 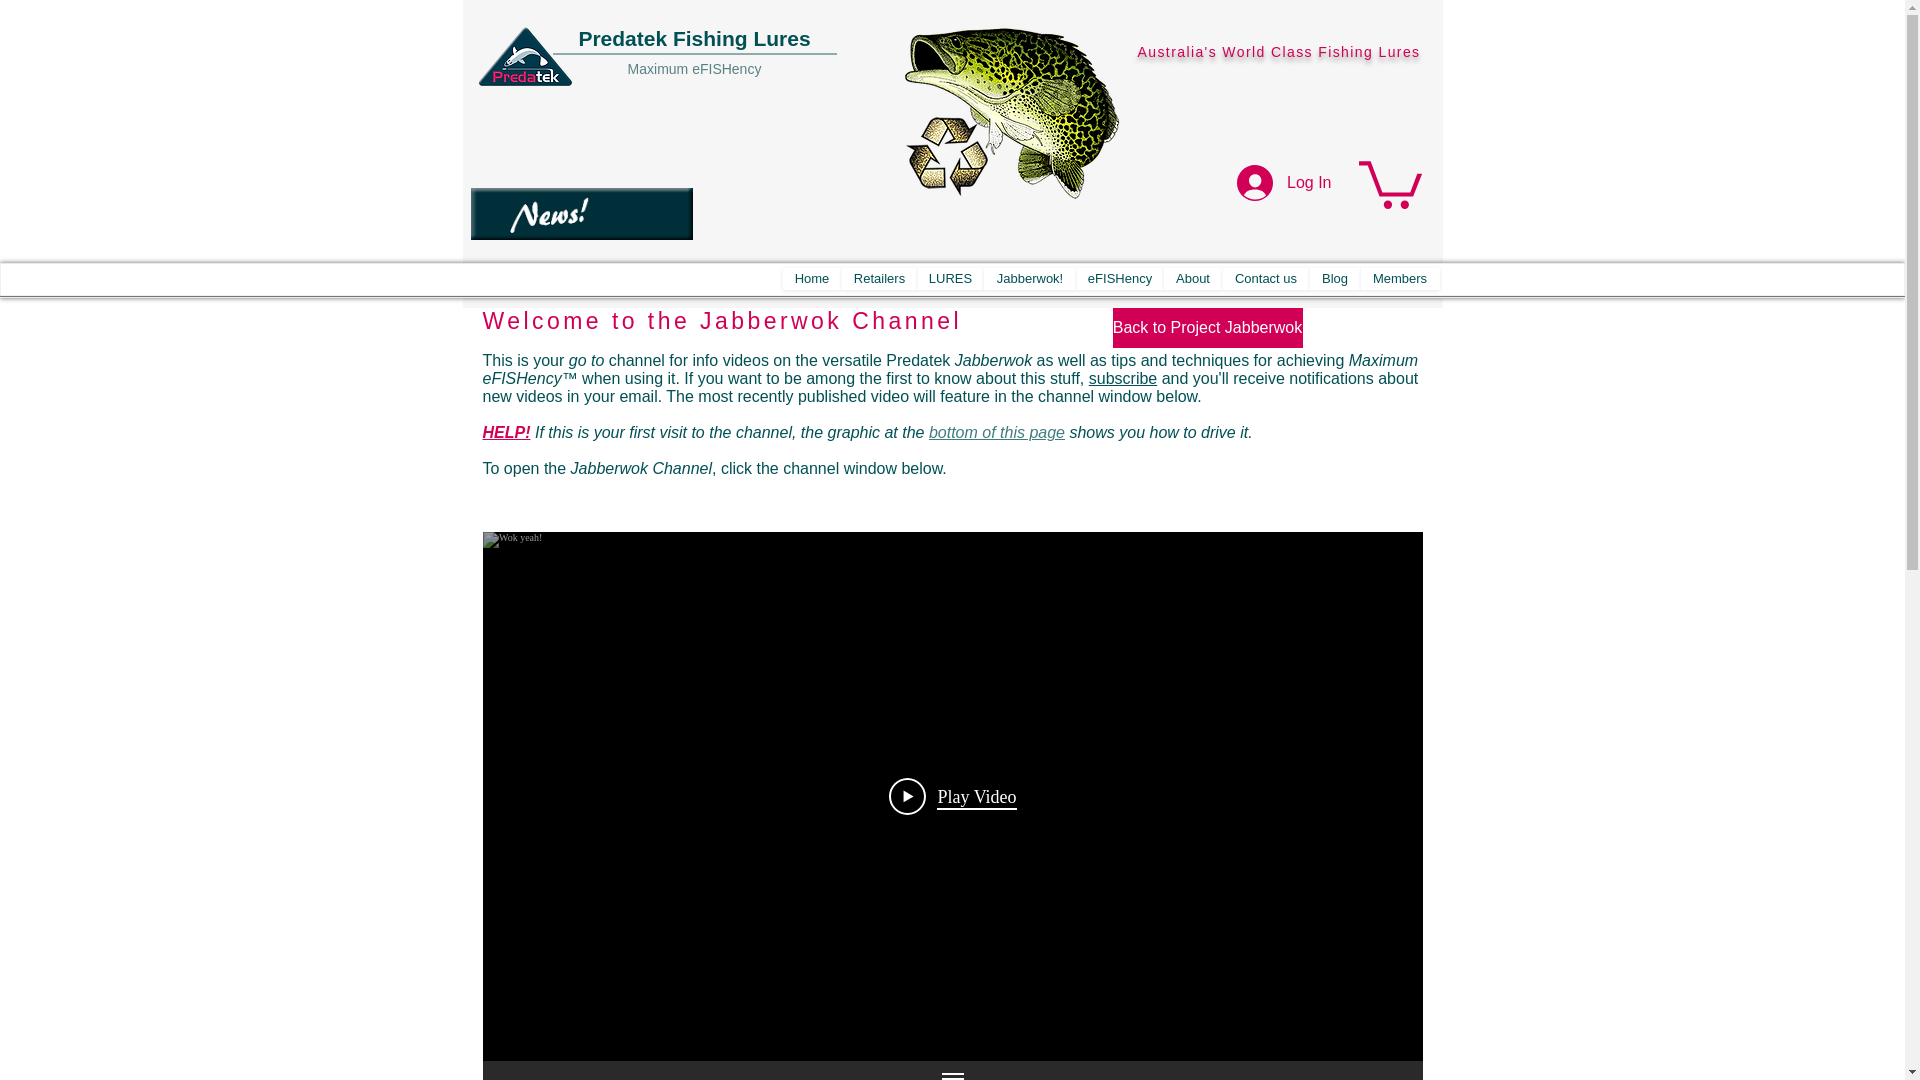 What do you see at coordinates (1335, 278) in the screenshot?
I see `Blog` at bounding box center [1335, 278].